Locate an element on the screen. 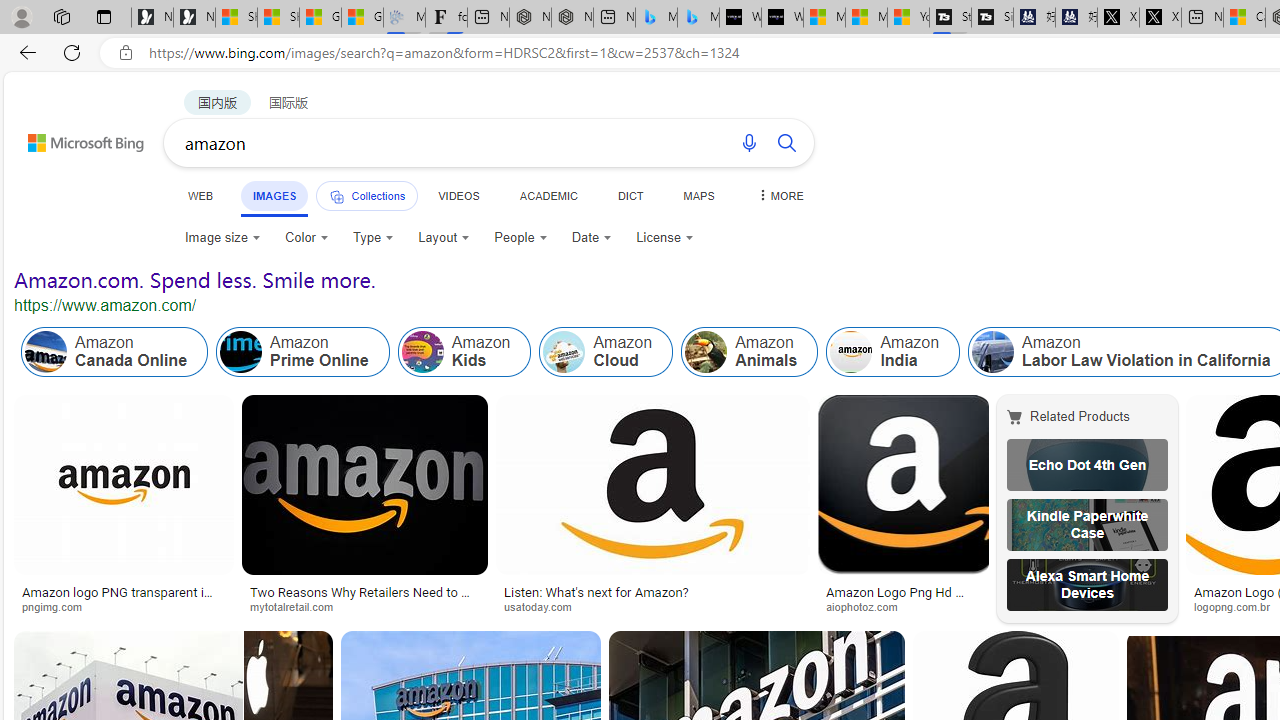 The width and height of the screenshot is (1280, 720). People is located at coordinates (521, 238).